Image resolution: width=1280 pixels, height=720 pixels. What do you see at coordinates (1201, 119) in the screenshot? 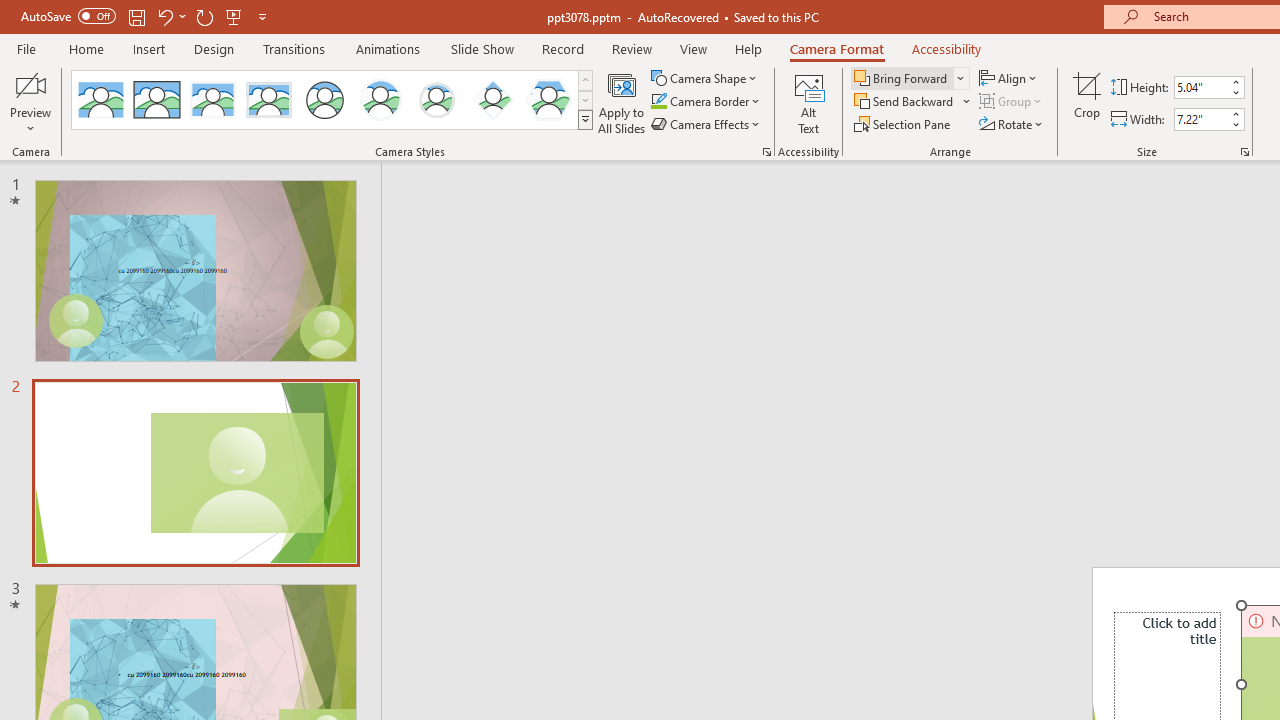
I see `Cameo Width` at bounding box center [1201, 119].